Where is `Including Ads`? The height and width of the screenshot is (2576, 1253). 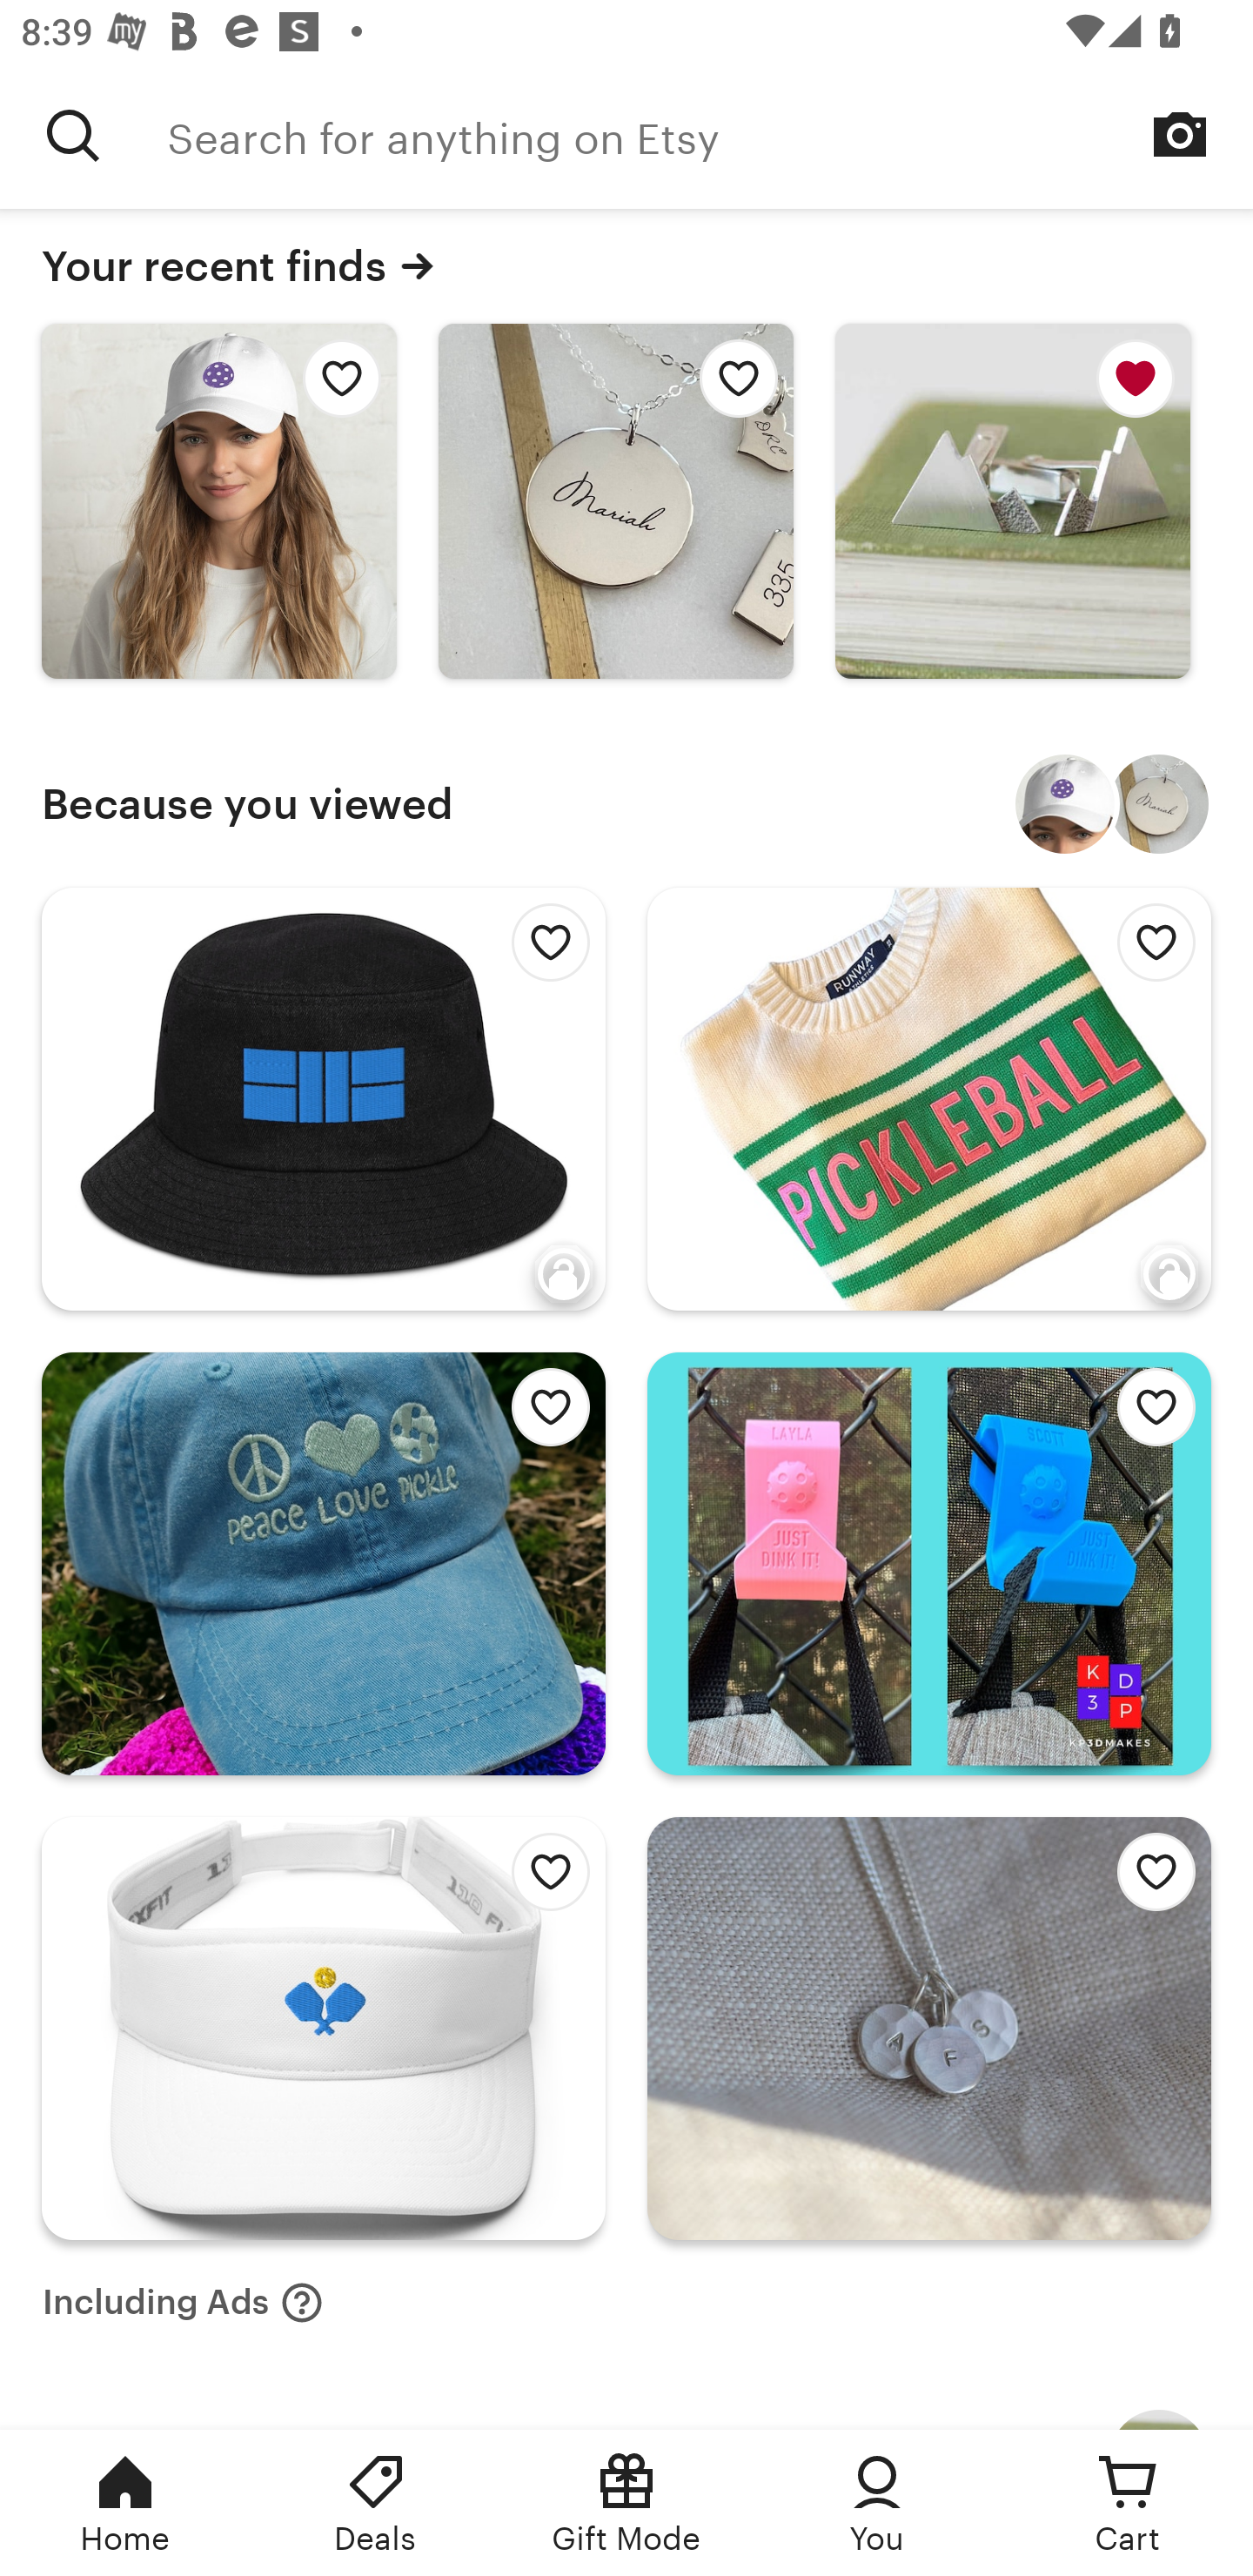
Including Ads is located at coordinates (183, 2303).